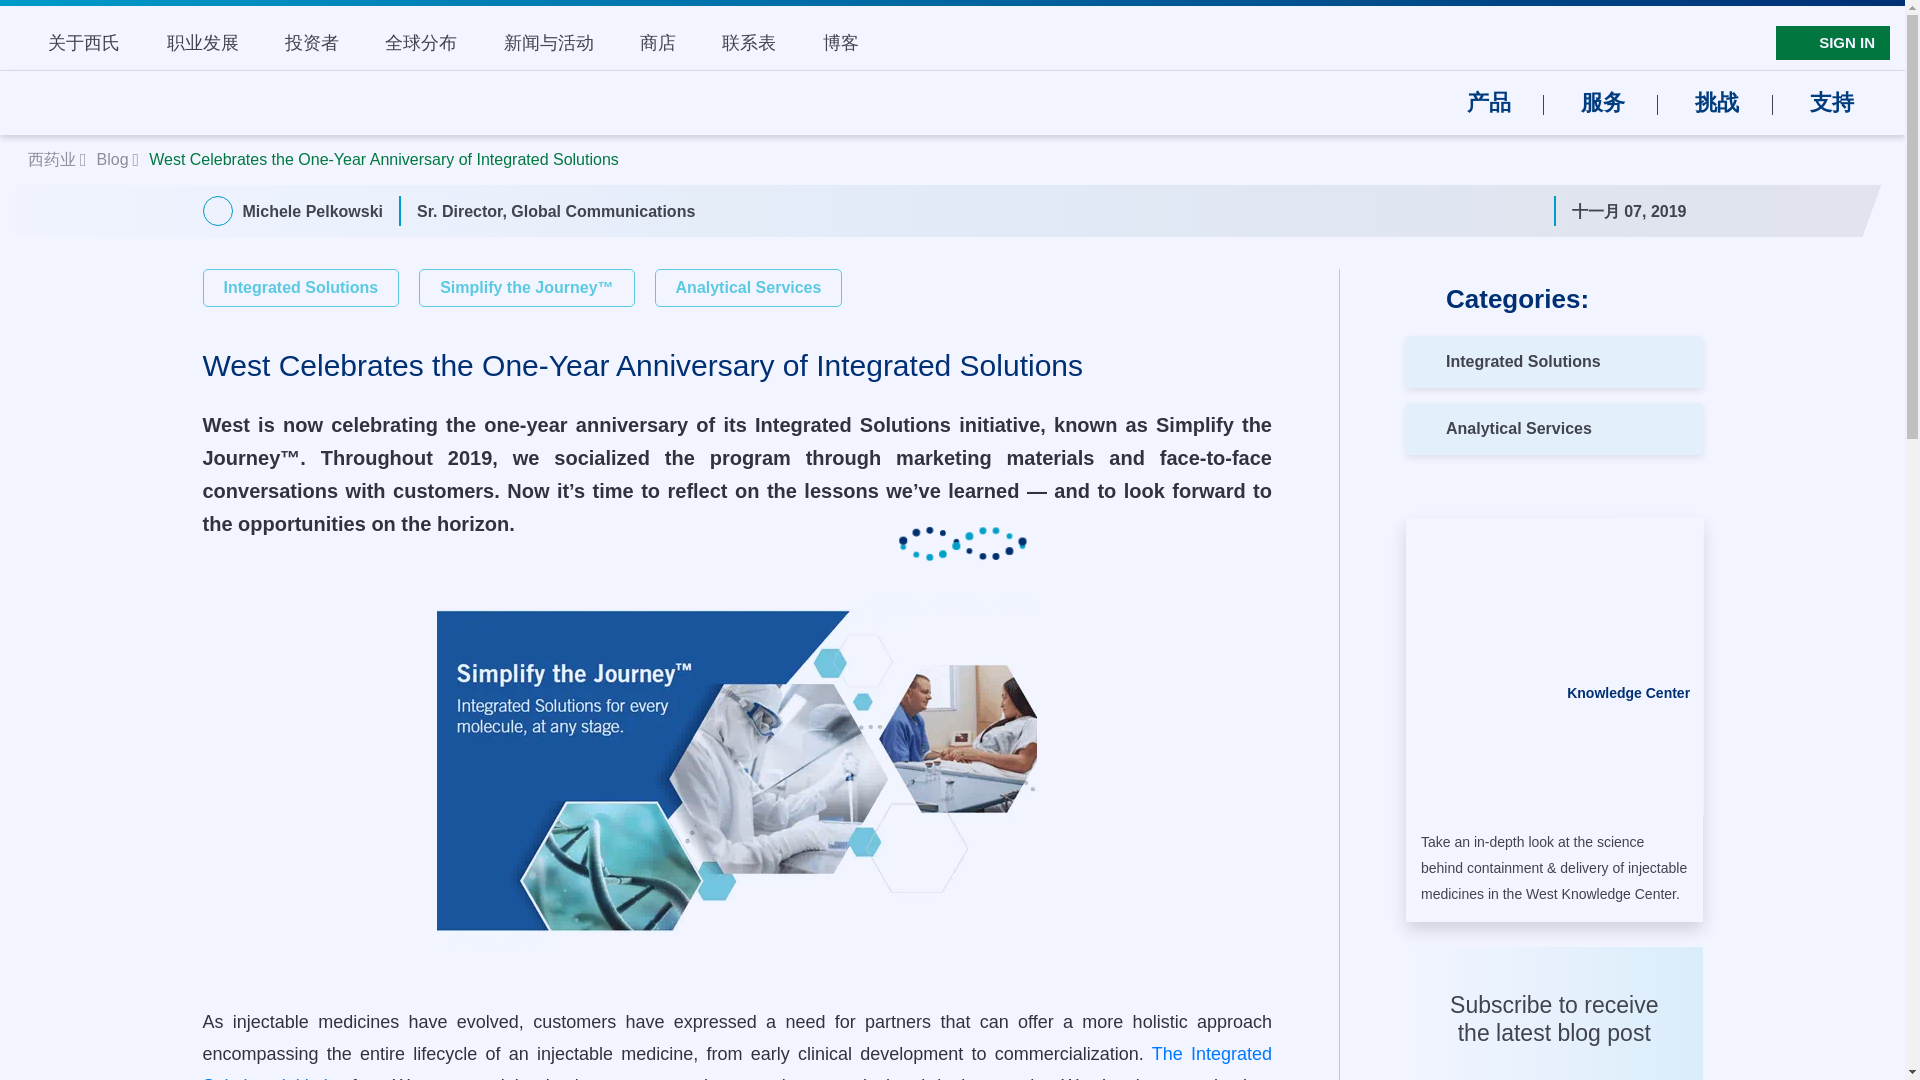 This screenshot has height=1080, width=1920. I want to click on SIGN IN, so click(1833, 43).